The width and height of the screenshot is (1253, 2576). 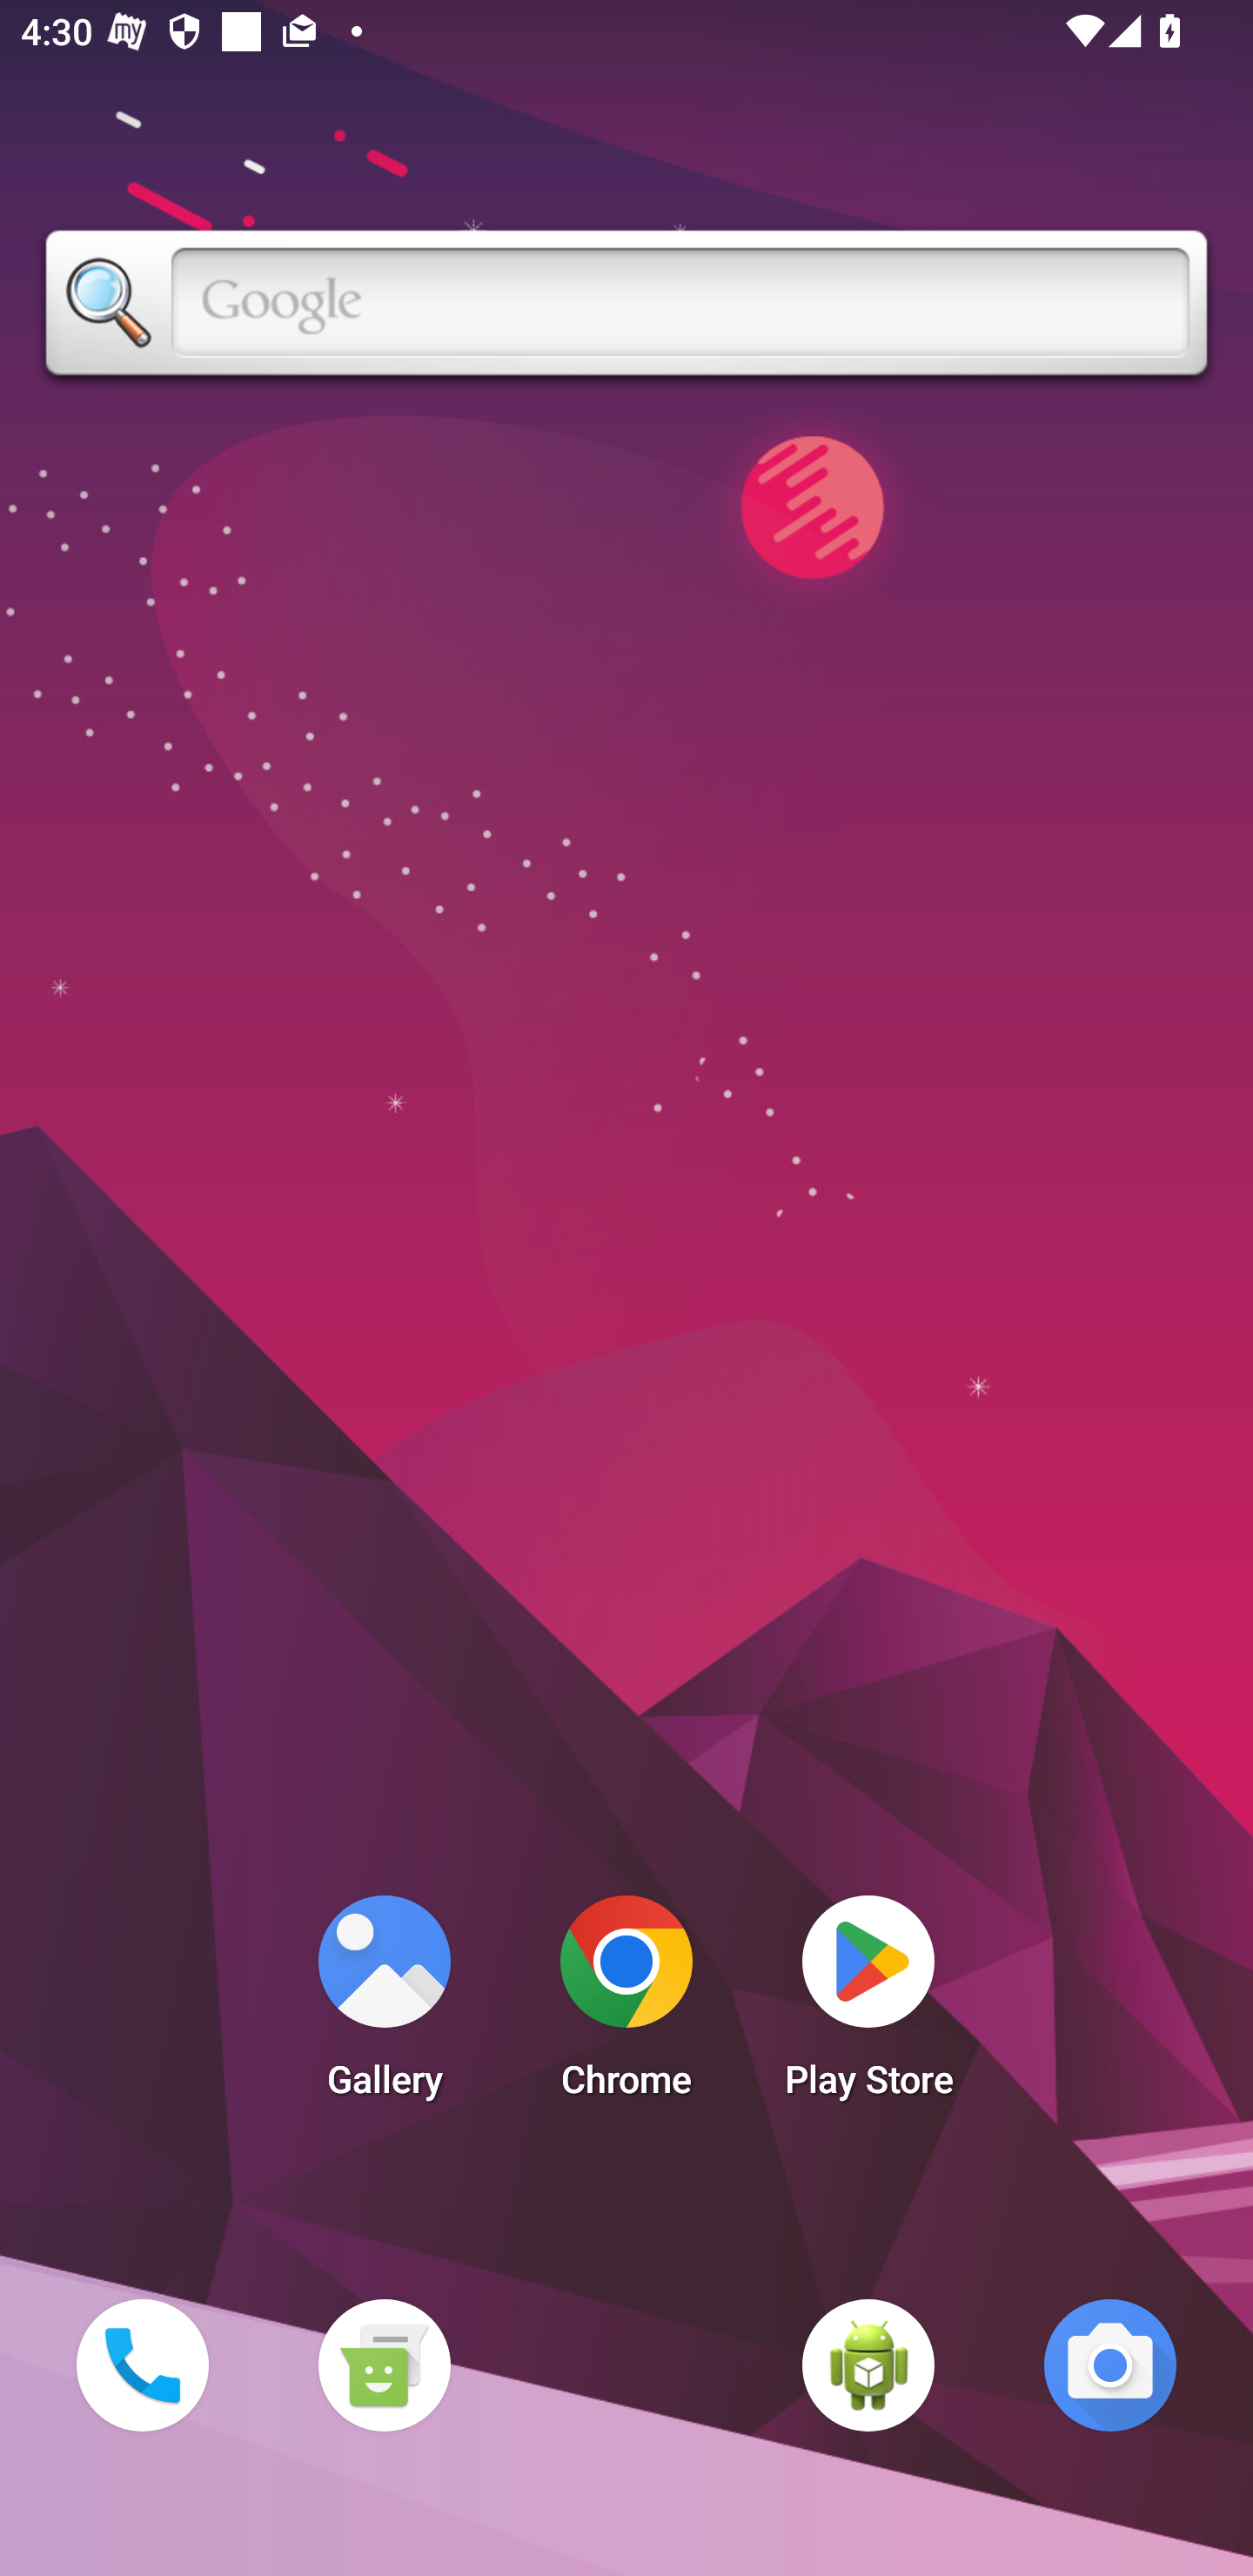 What do you see at coordinates (384, 2365) in the screenshot?
I see `Messaging` at bounding box center [384, 2365].